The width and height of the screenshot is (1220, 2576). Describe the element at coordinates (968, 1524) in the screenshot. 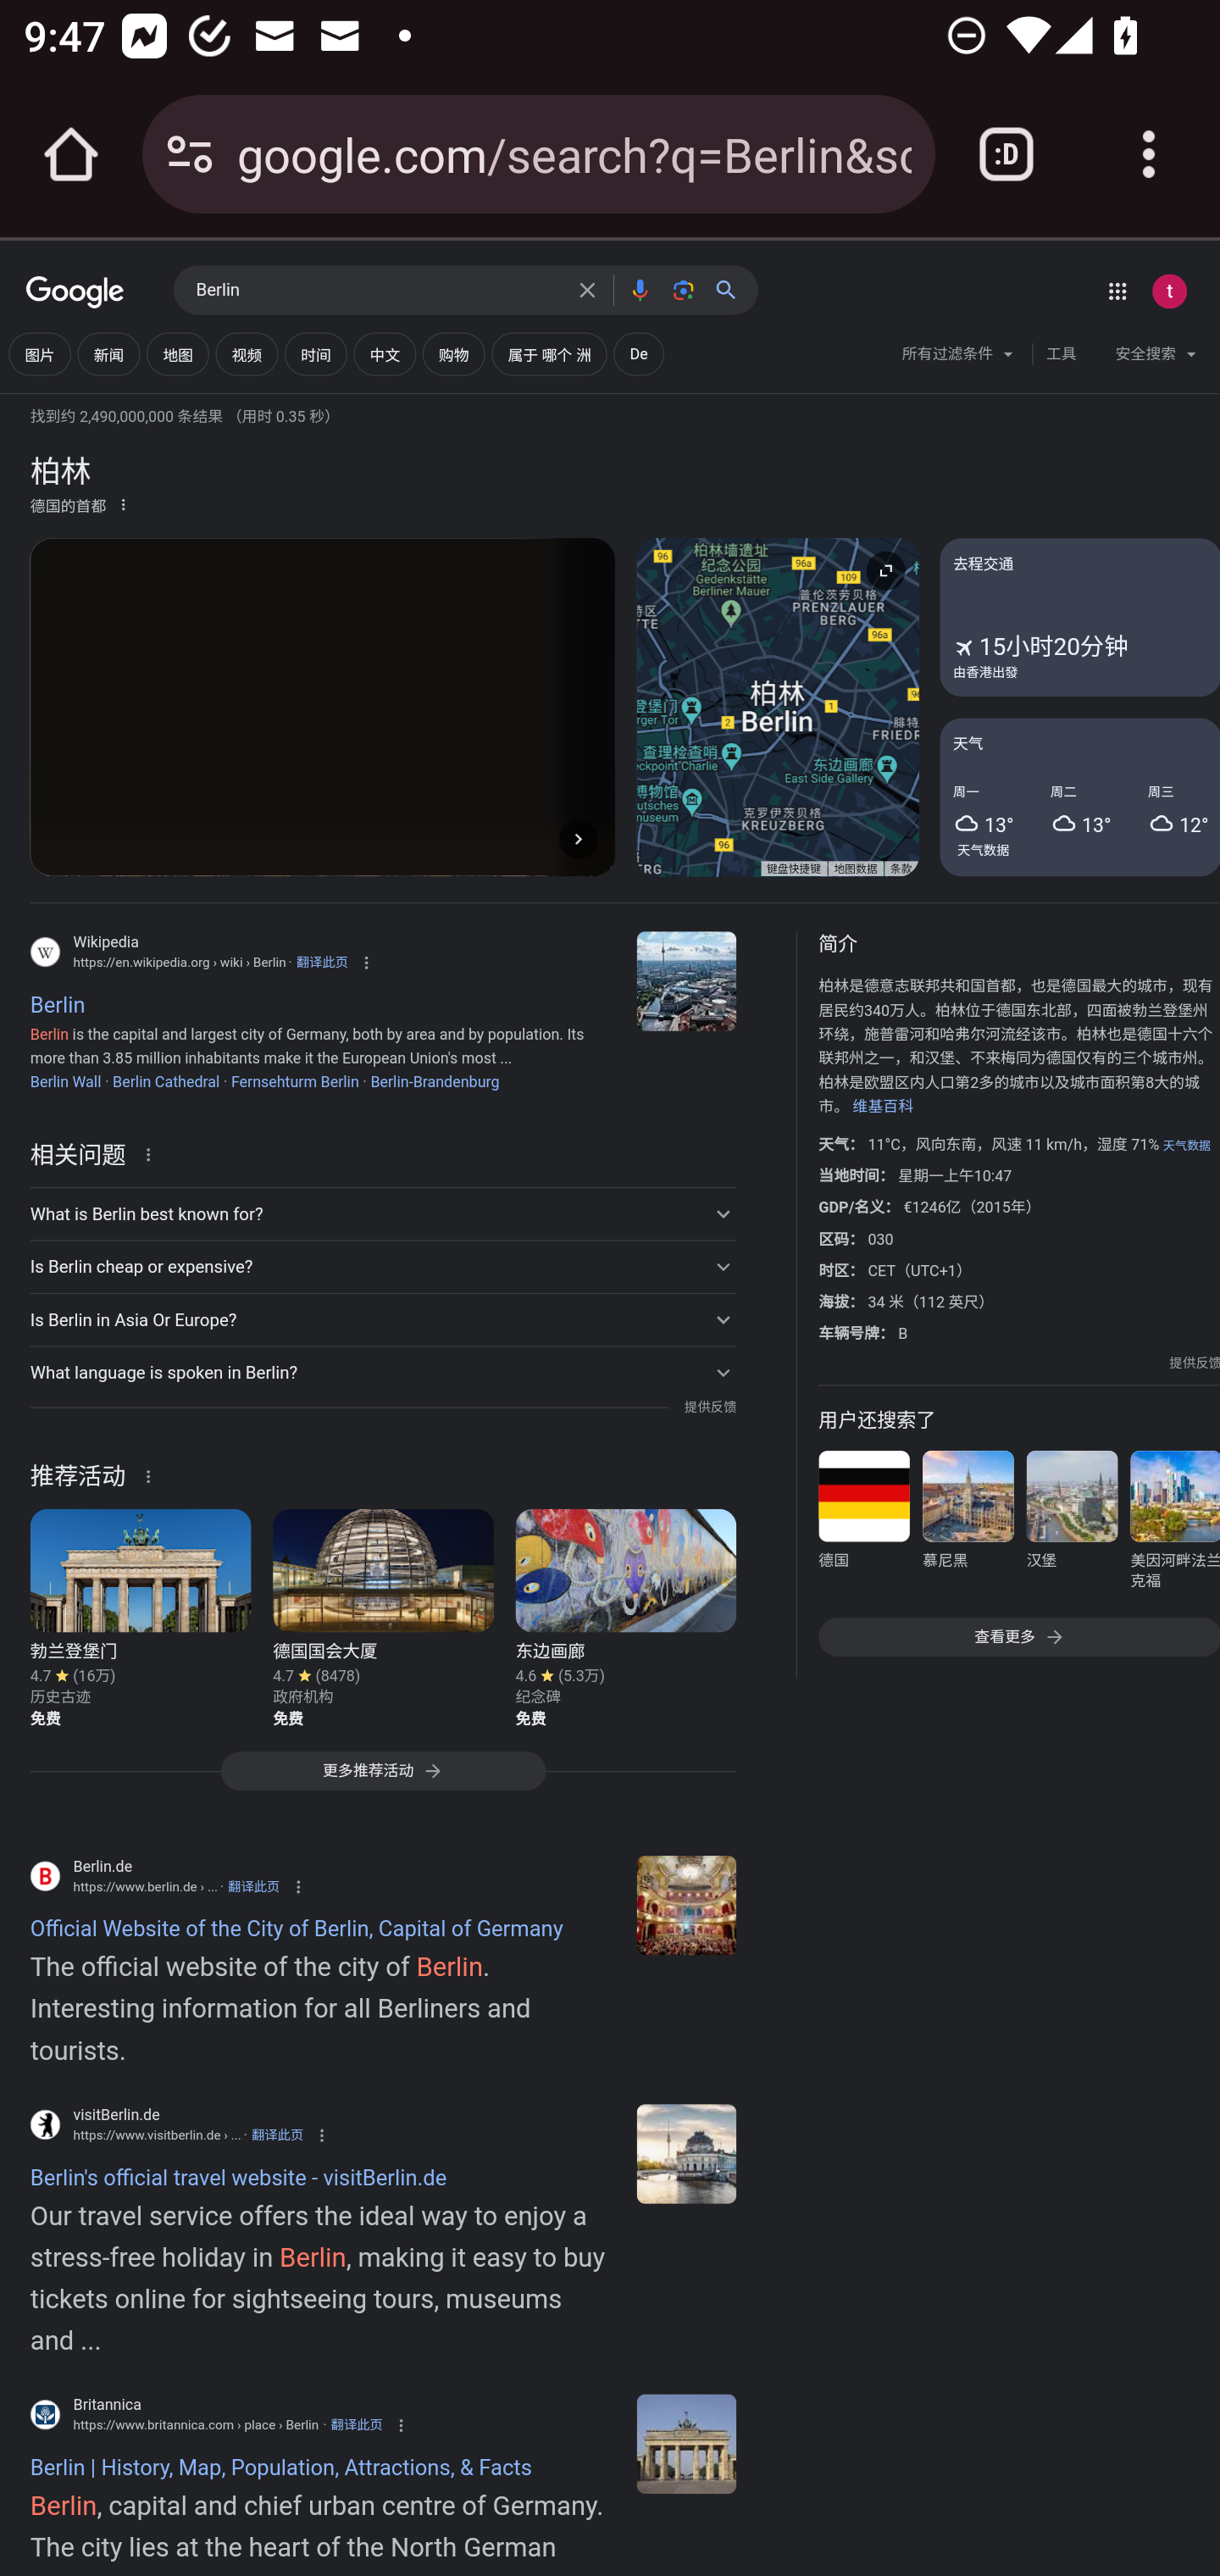

I see `慕尼黑` at that location.